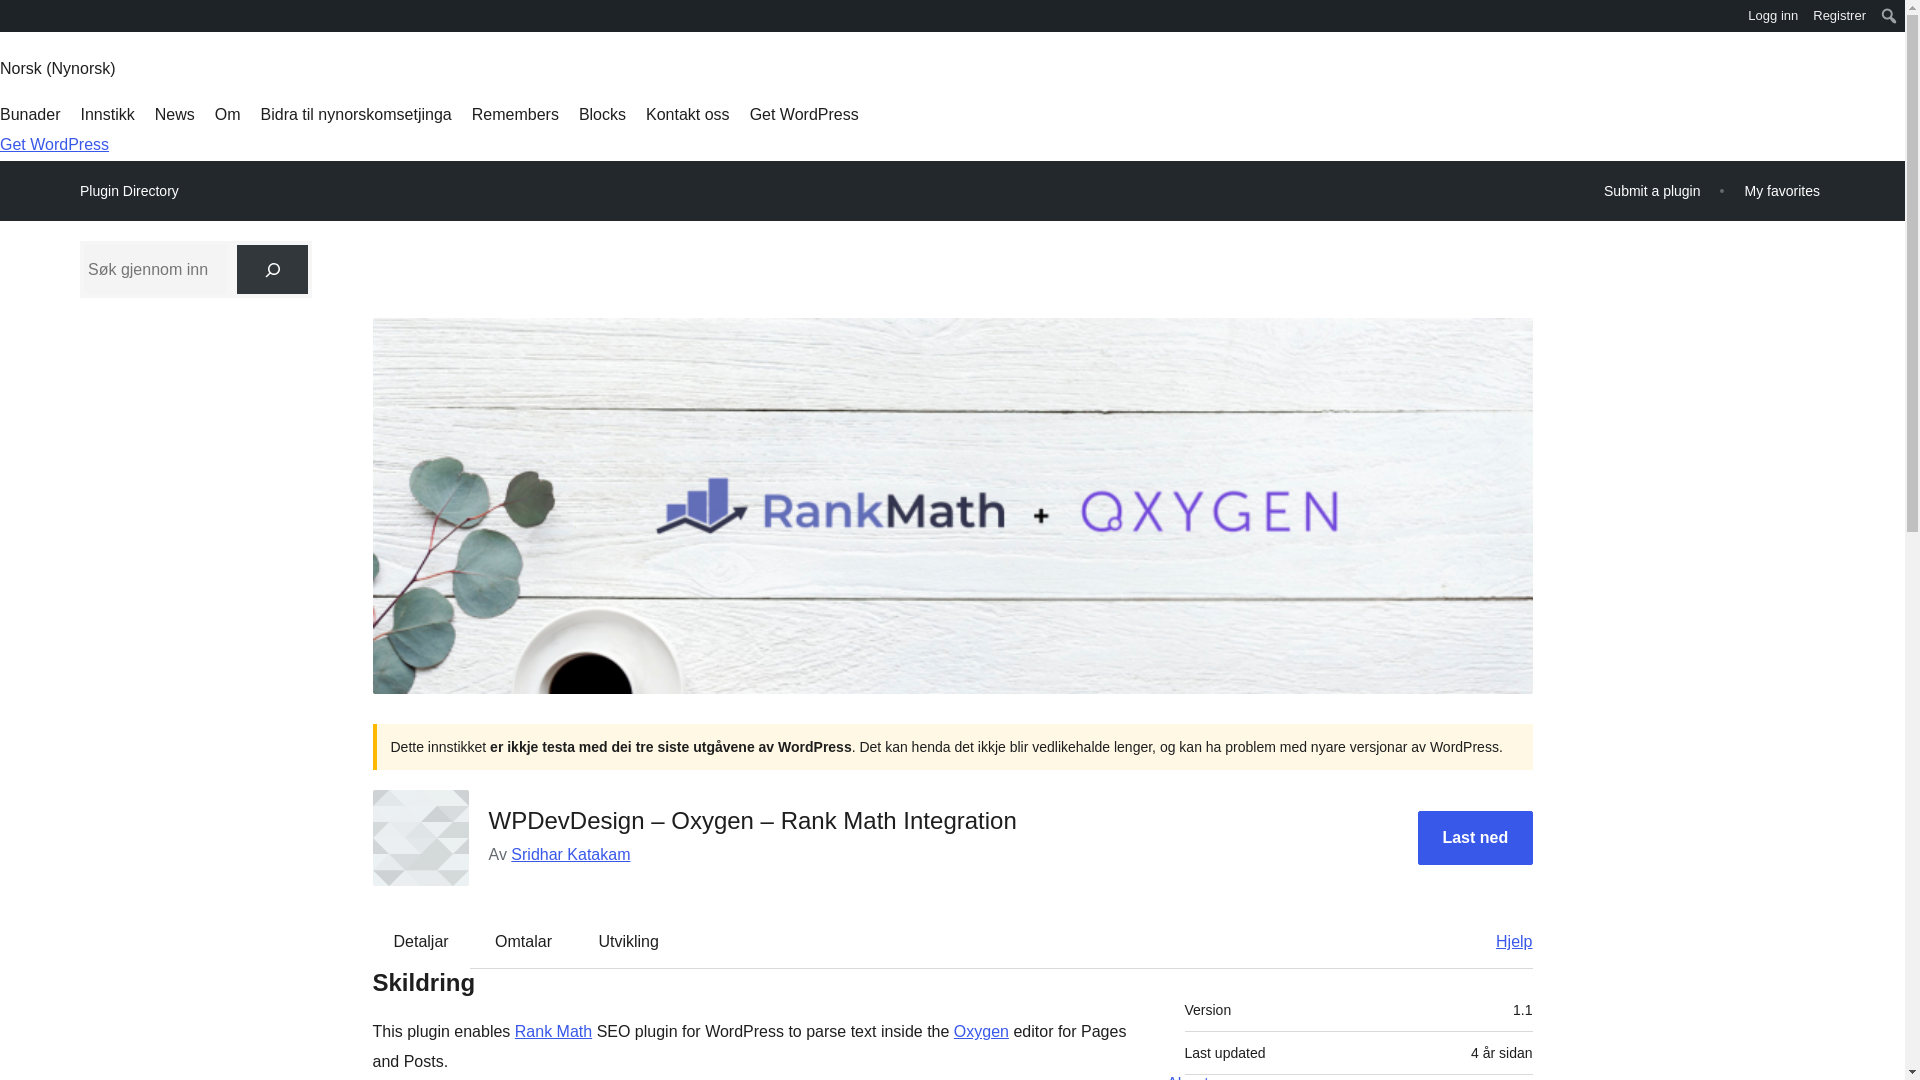 The width and height of the screenshot is (1920, 1080). I want to click on Innstikk, so click(107, 114).